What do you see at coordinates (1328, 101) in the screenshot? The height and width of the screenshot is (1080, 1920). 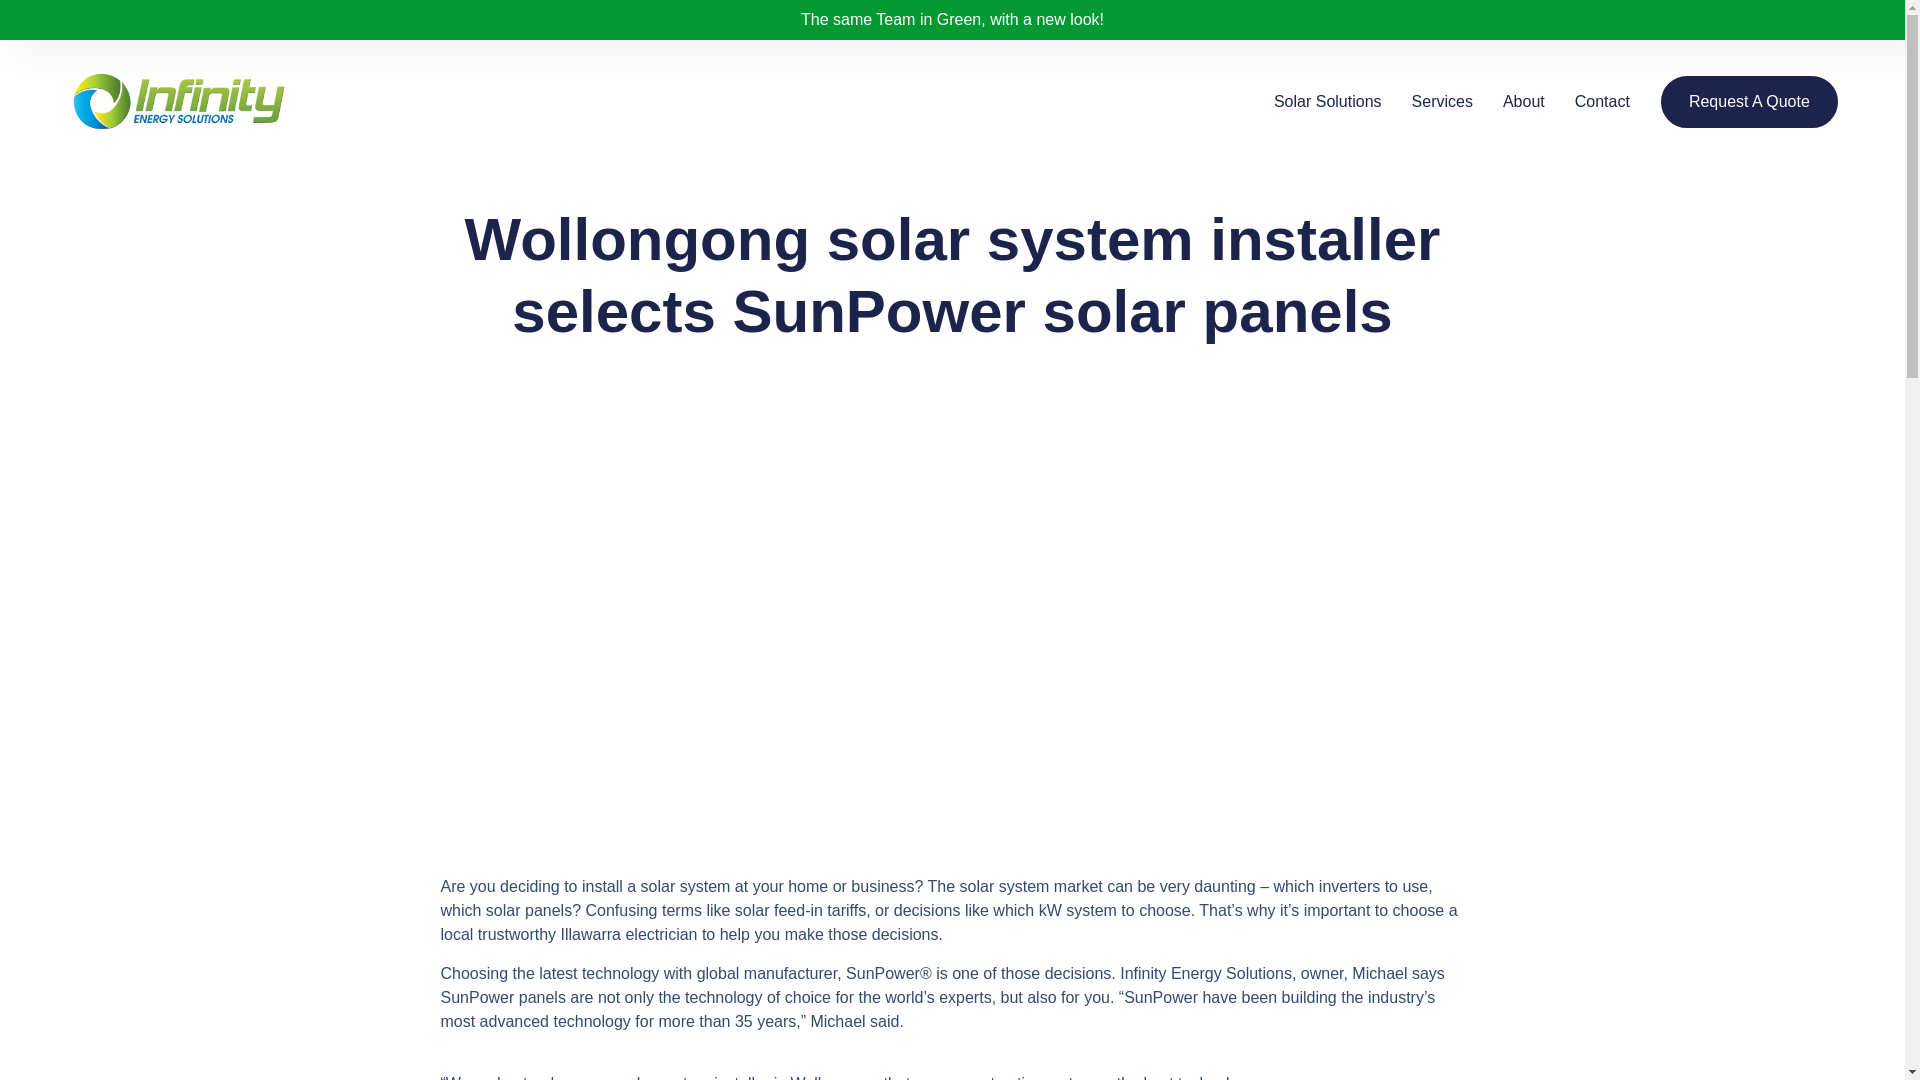 I see `Solar Solutions` at bounding box center [1328, 101].